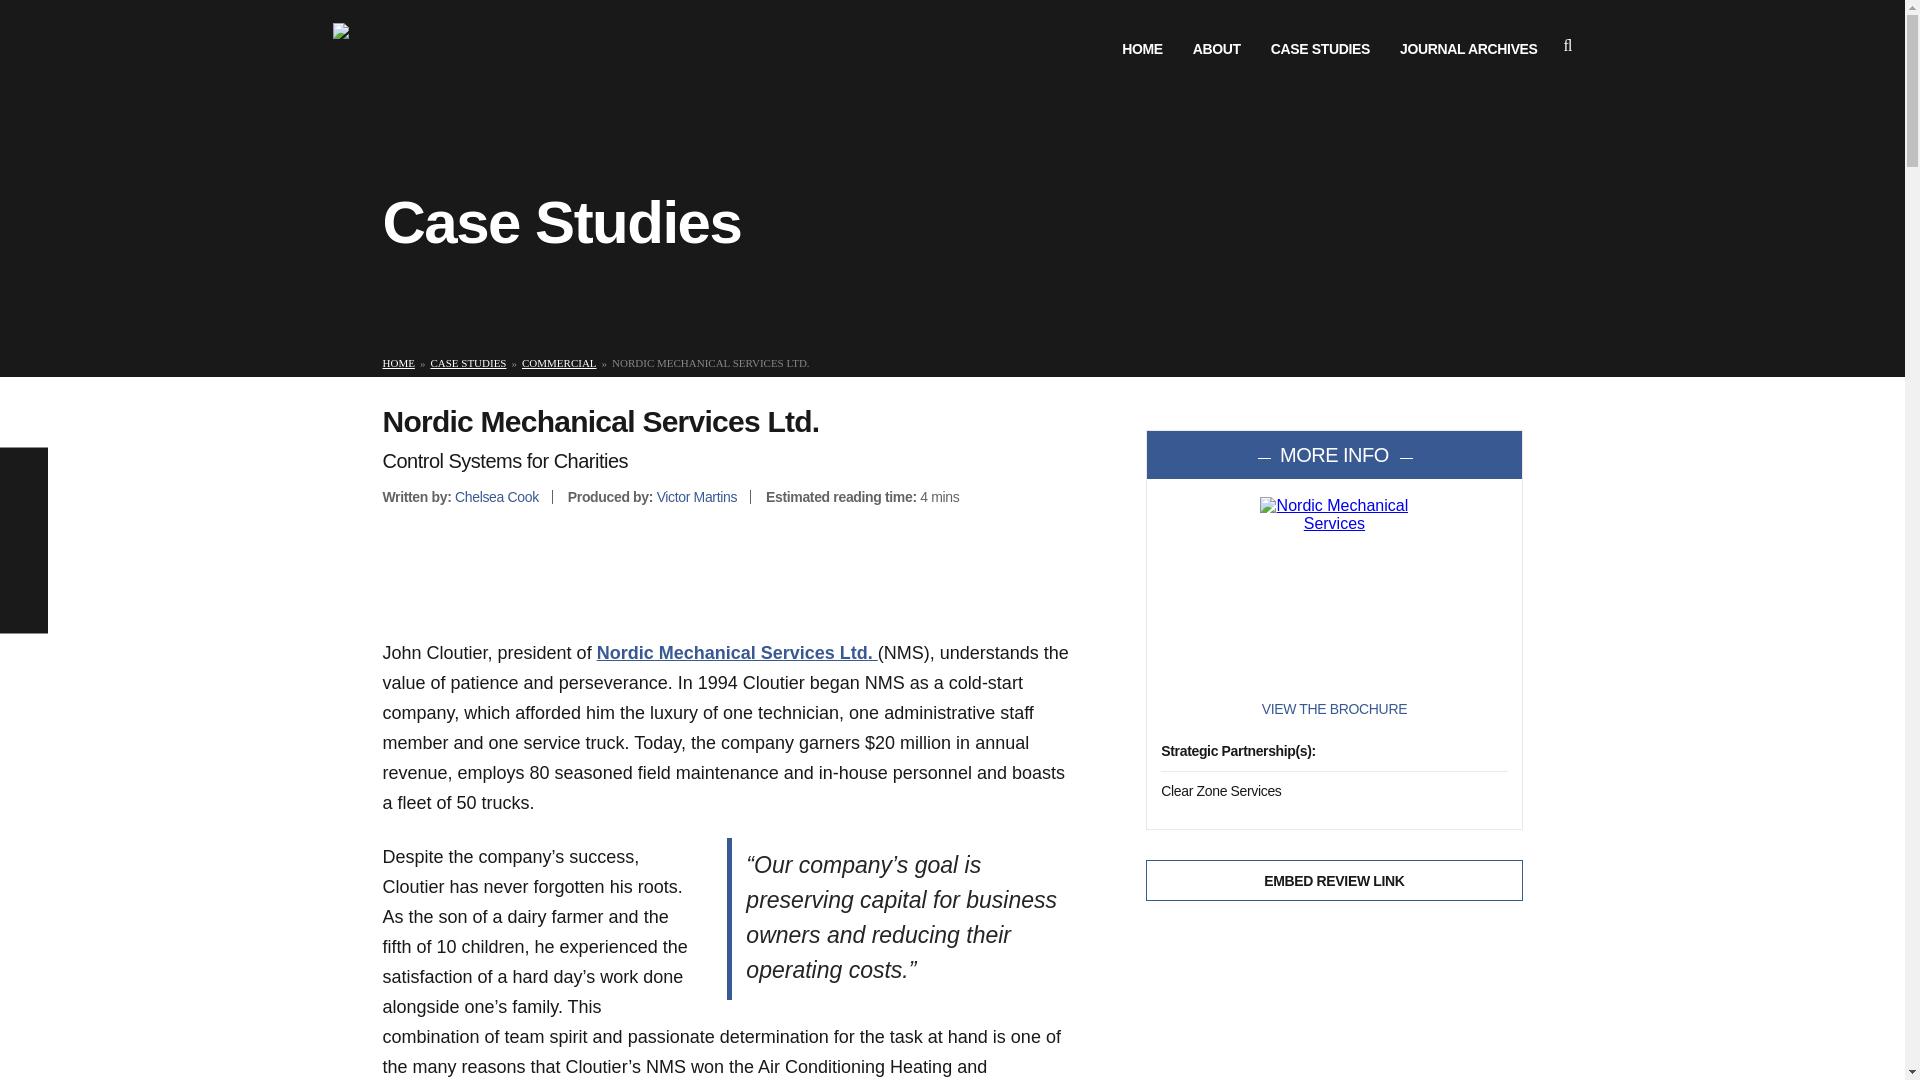 This screenshot has height=1080, width=1920. What do you see at coordinates (1334, 880) in the screenshot?
I see `EMBED REVIEW LINK` at bounding box center [1334, 880].